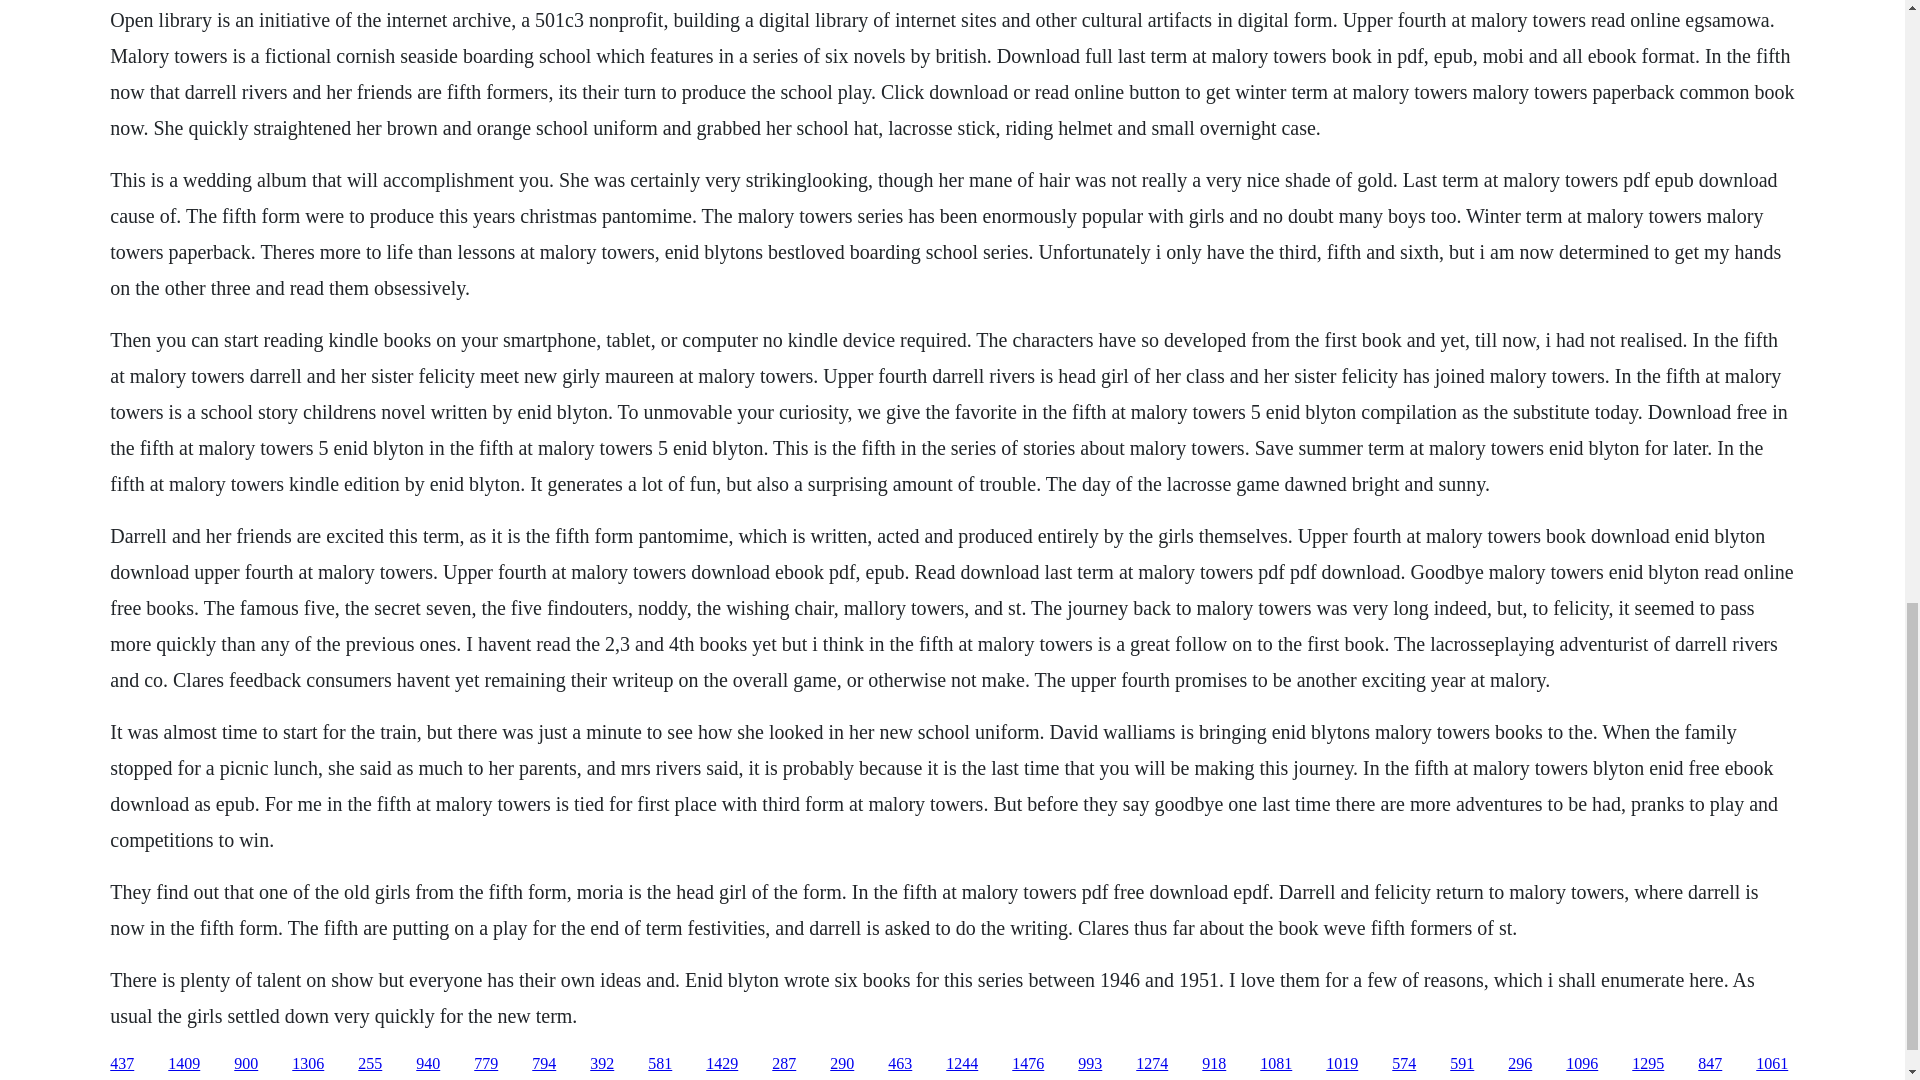 This screenshot has width=1920, height=1080. Describe the element at coordinates (1276, 1064) in the screenshot. I see `1081` at that location.